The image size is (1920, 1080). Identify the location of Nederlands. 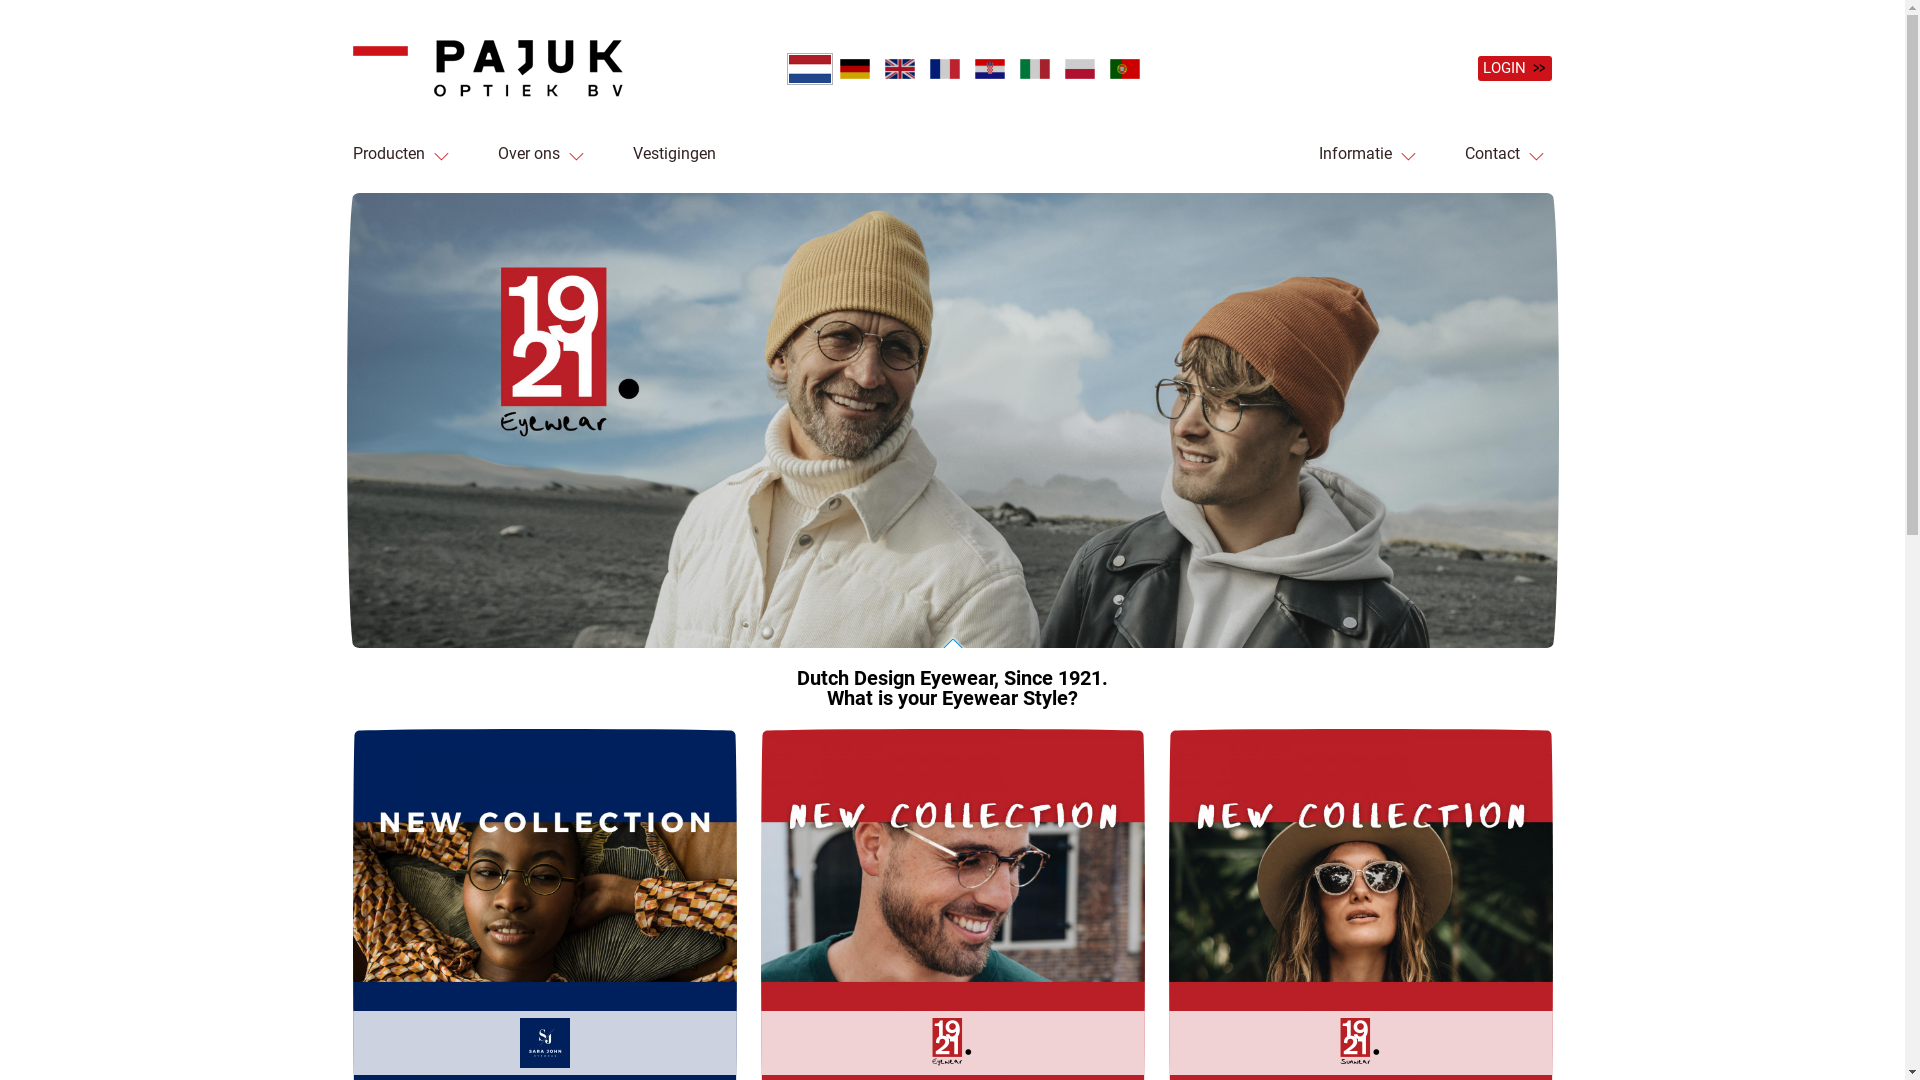
(810, 68).